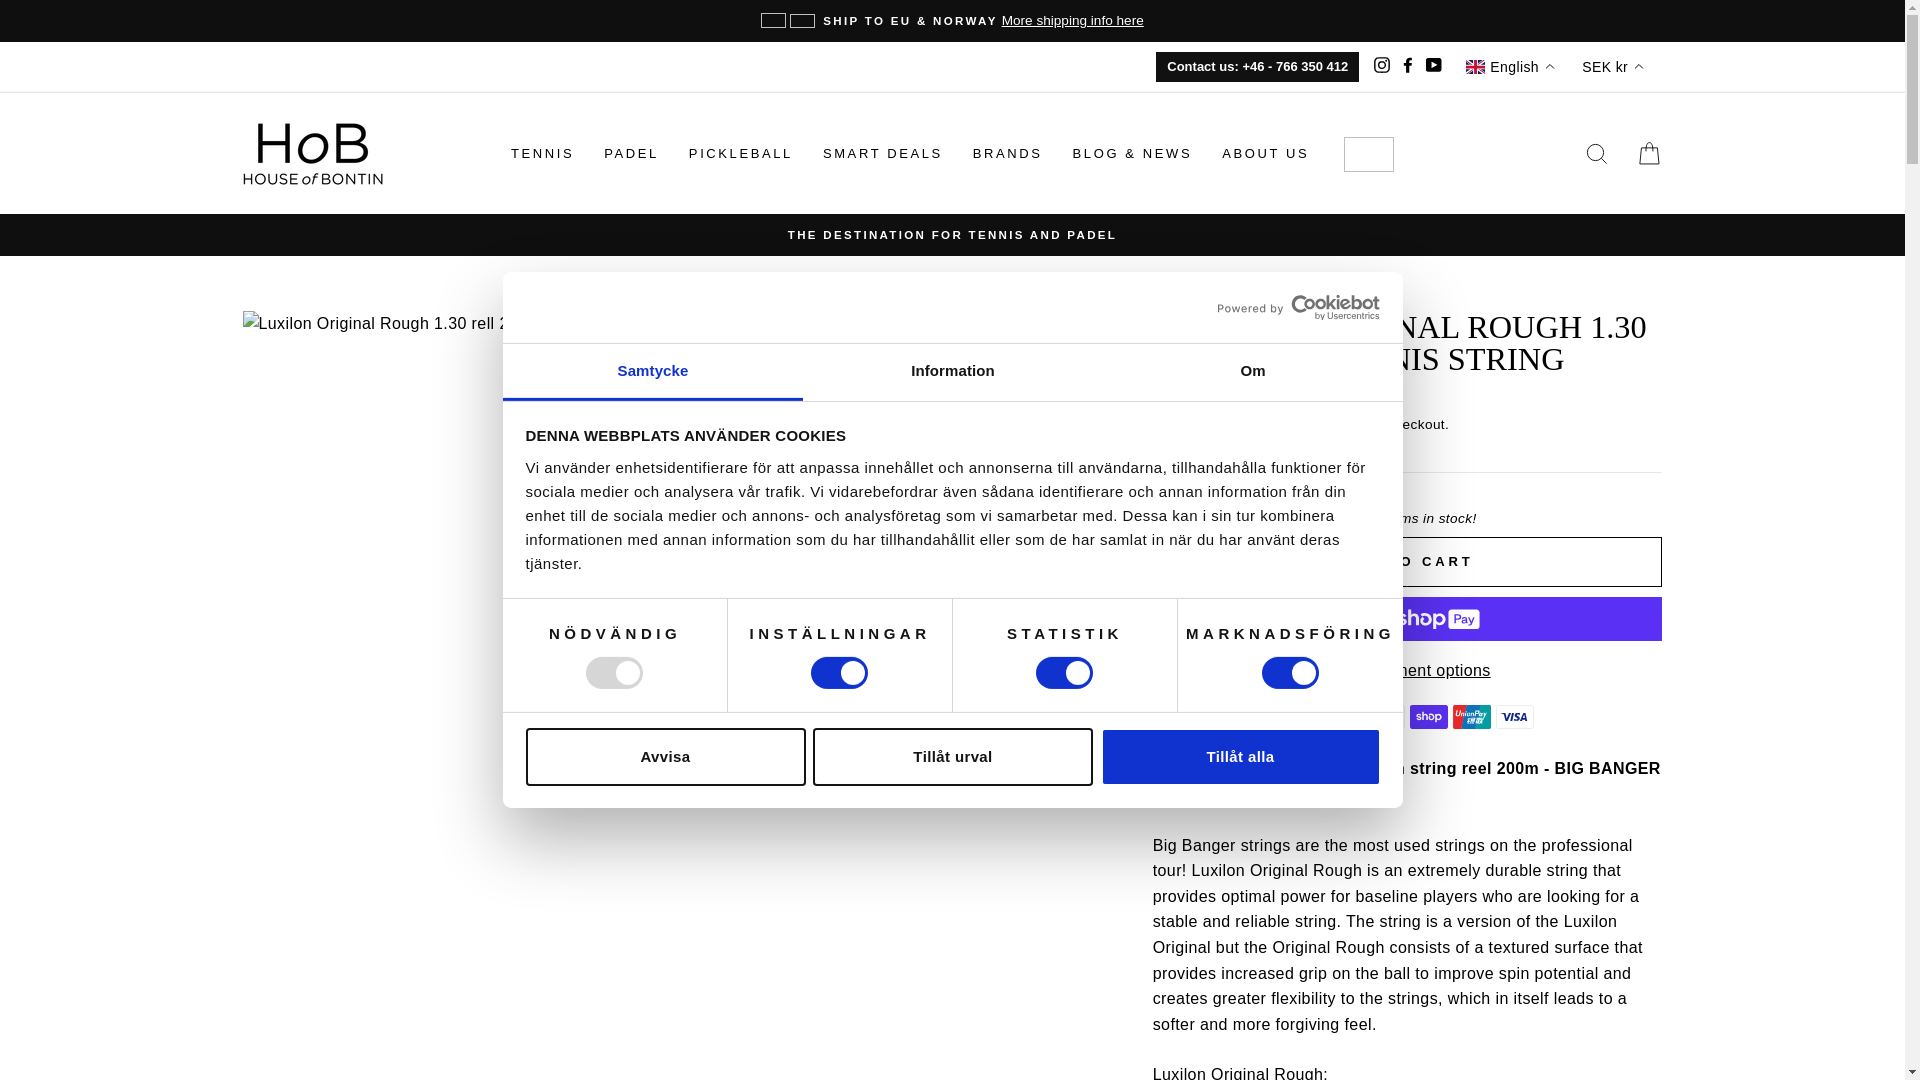 Image resolution: width=1920 pixels, height=1080 pixels. What do you see at coordinates (1252, 372) in the screenshot?
I see `Om` at bounding box center [1252, 372].